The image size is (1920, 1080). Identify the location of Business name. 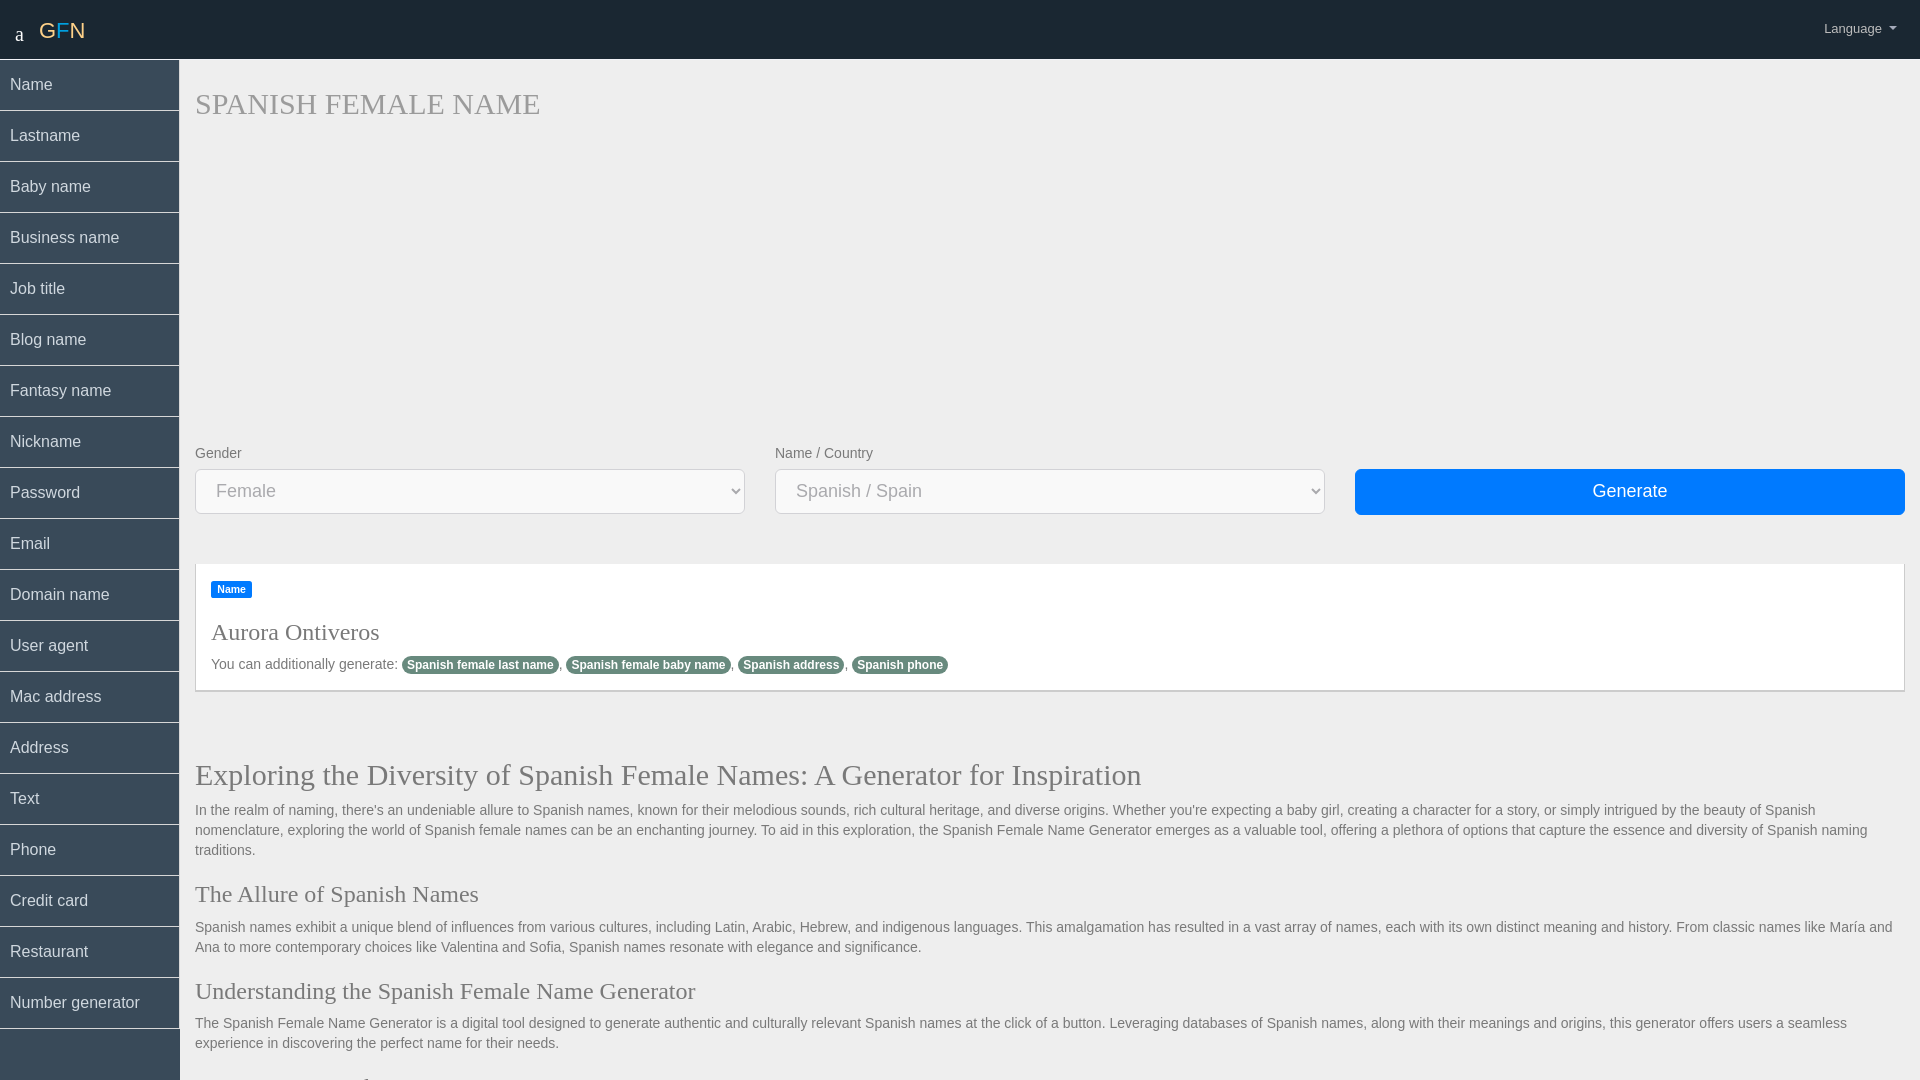
(90, 238).